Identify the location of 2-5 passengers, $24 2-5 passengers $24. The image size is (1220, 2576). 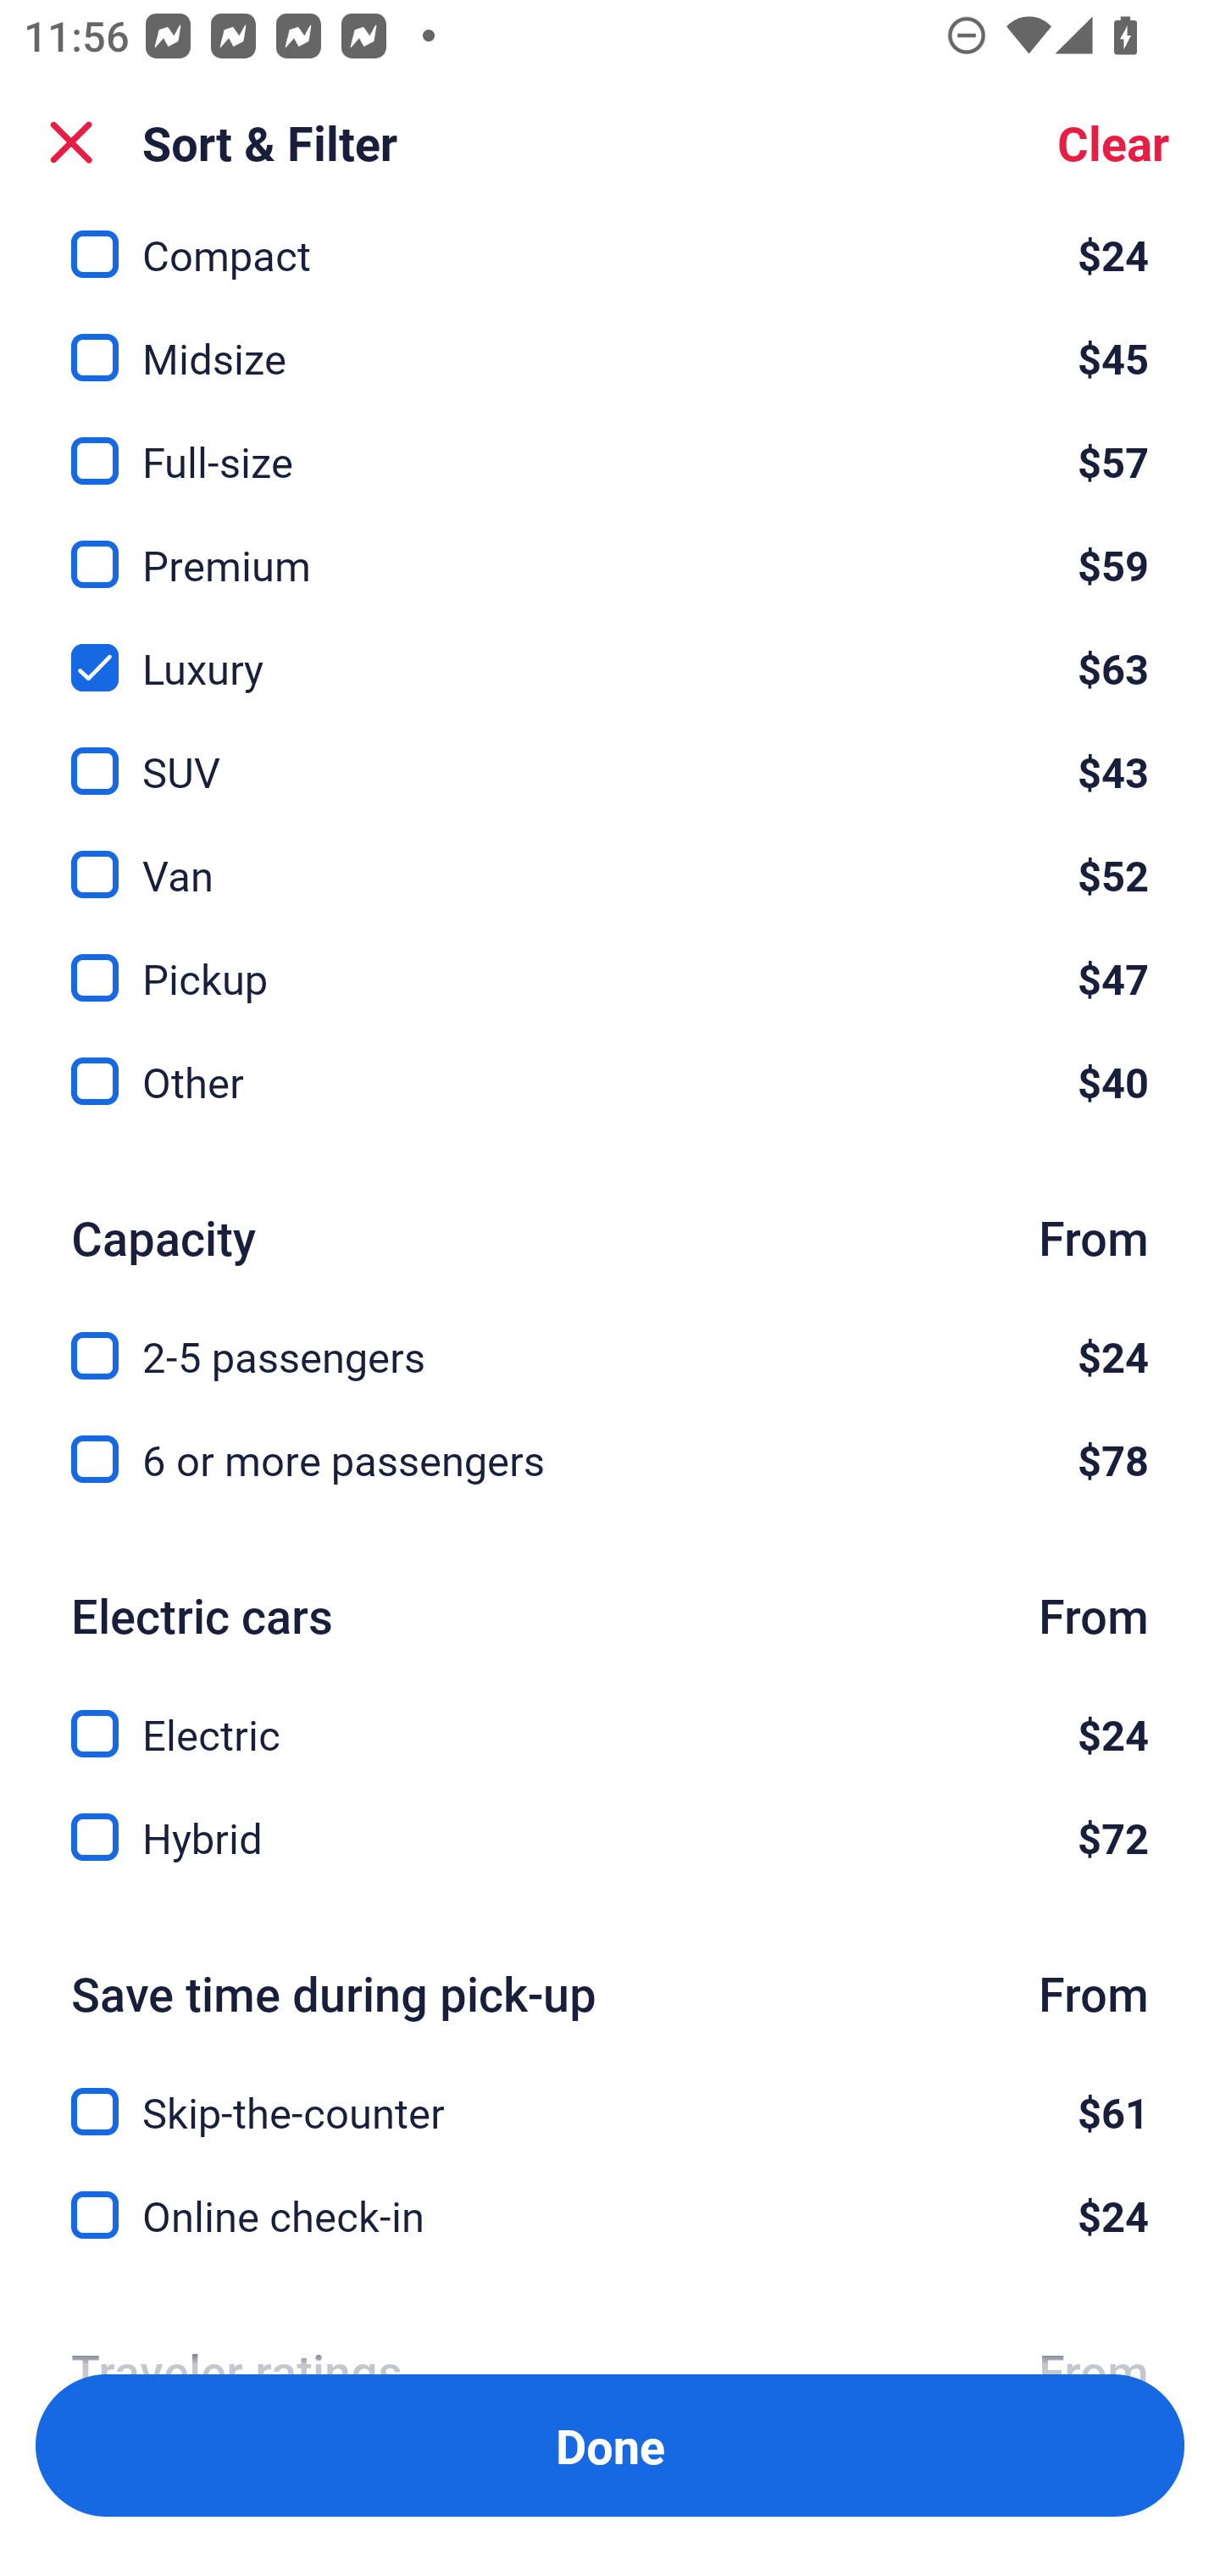
(610, 1336).